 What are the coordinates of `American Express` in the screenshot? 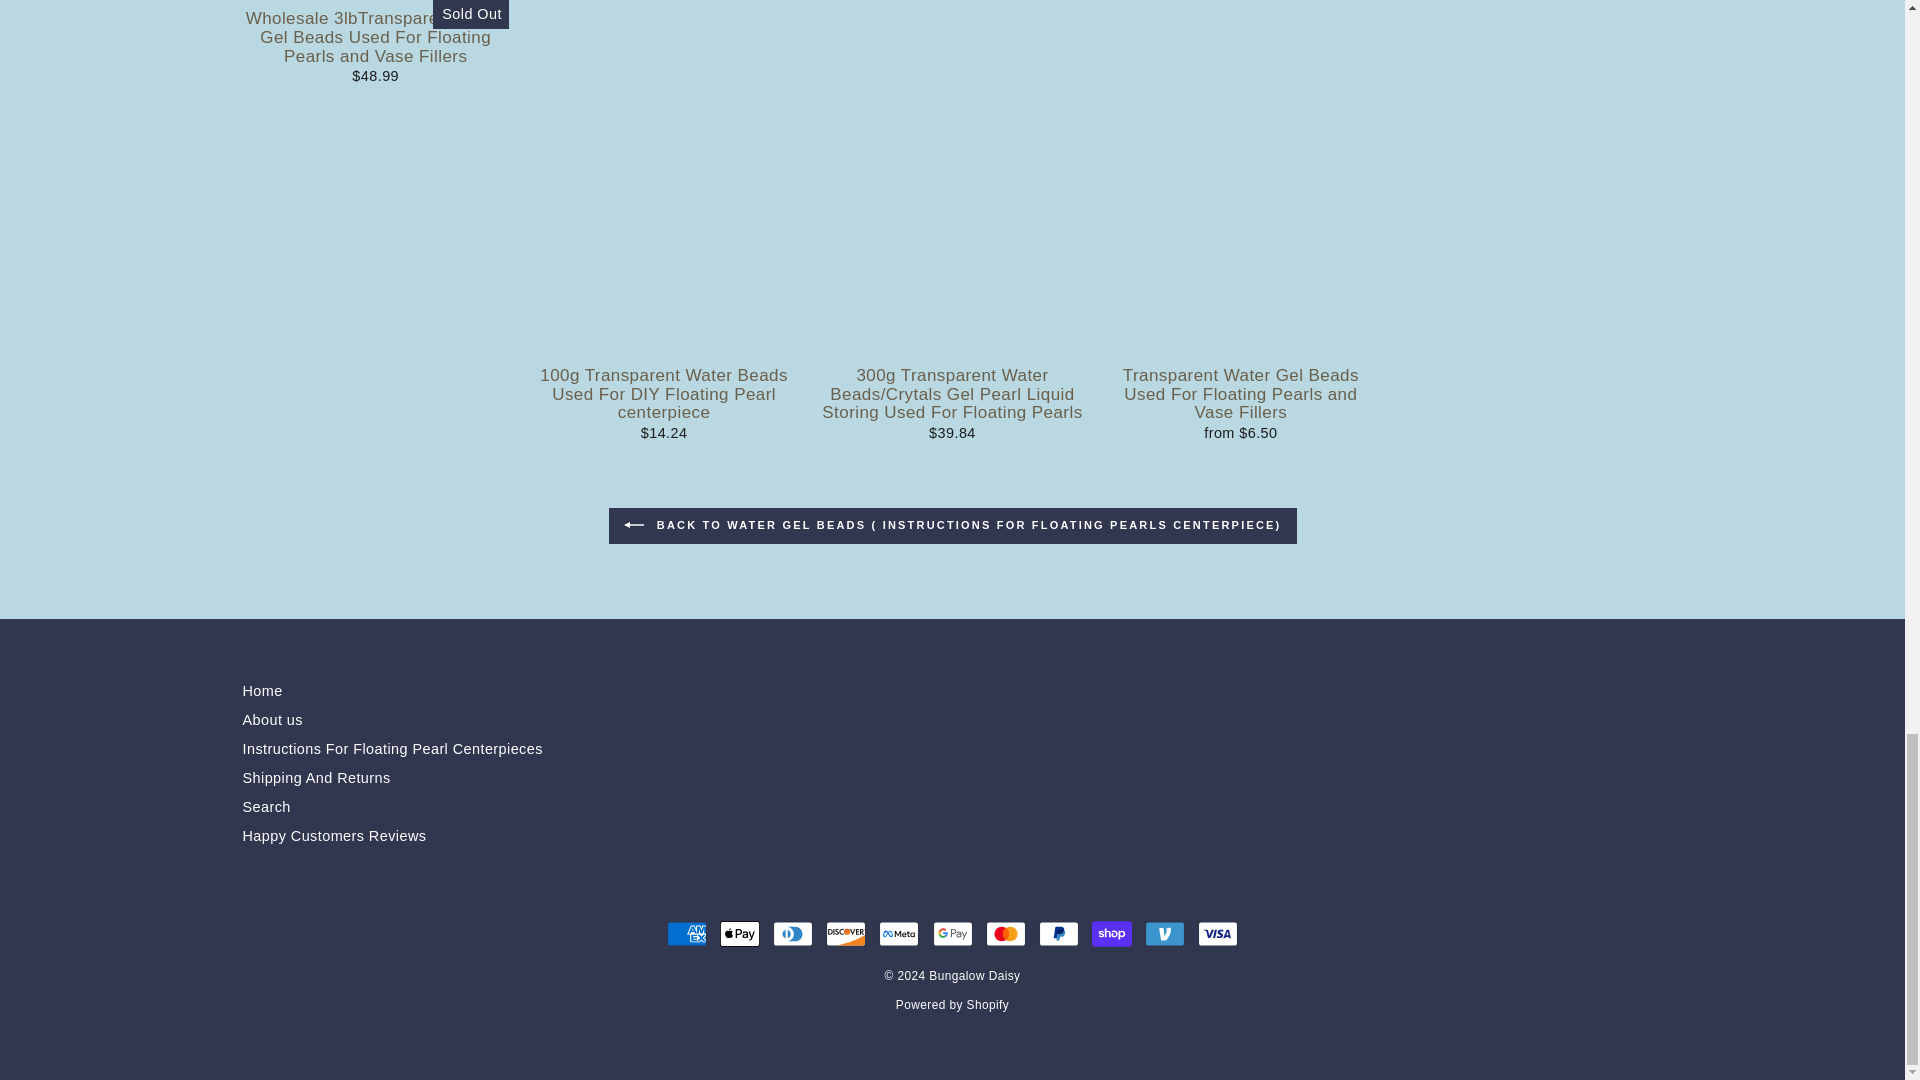 It's located at (686, 933).